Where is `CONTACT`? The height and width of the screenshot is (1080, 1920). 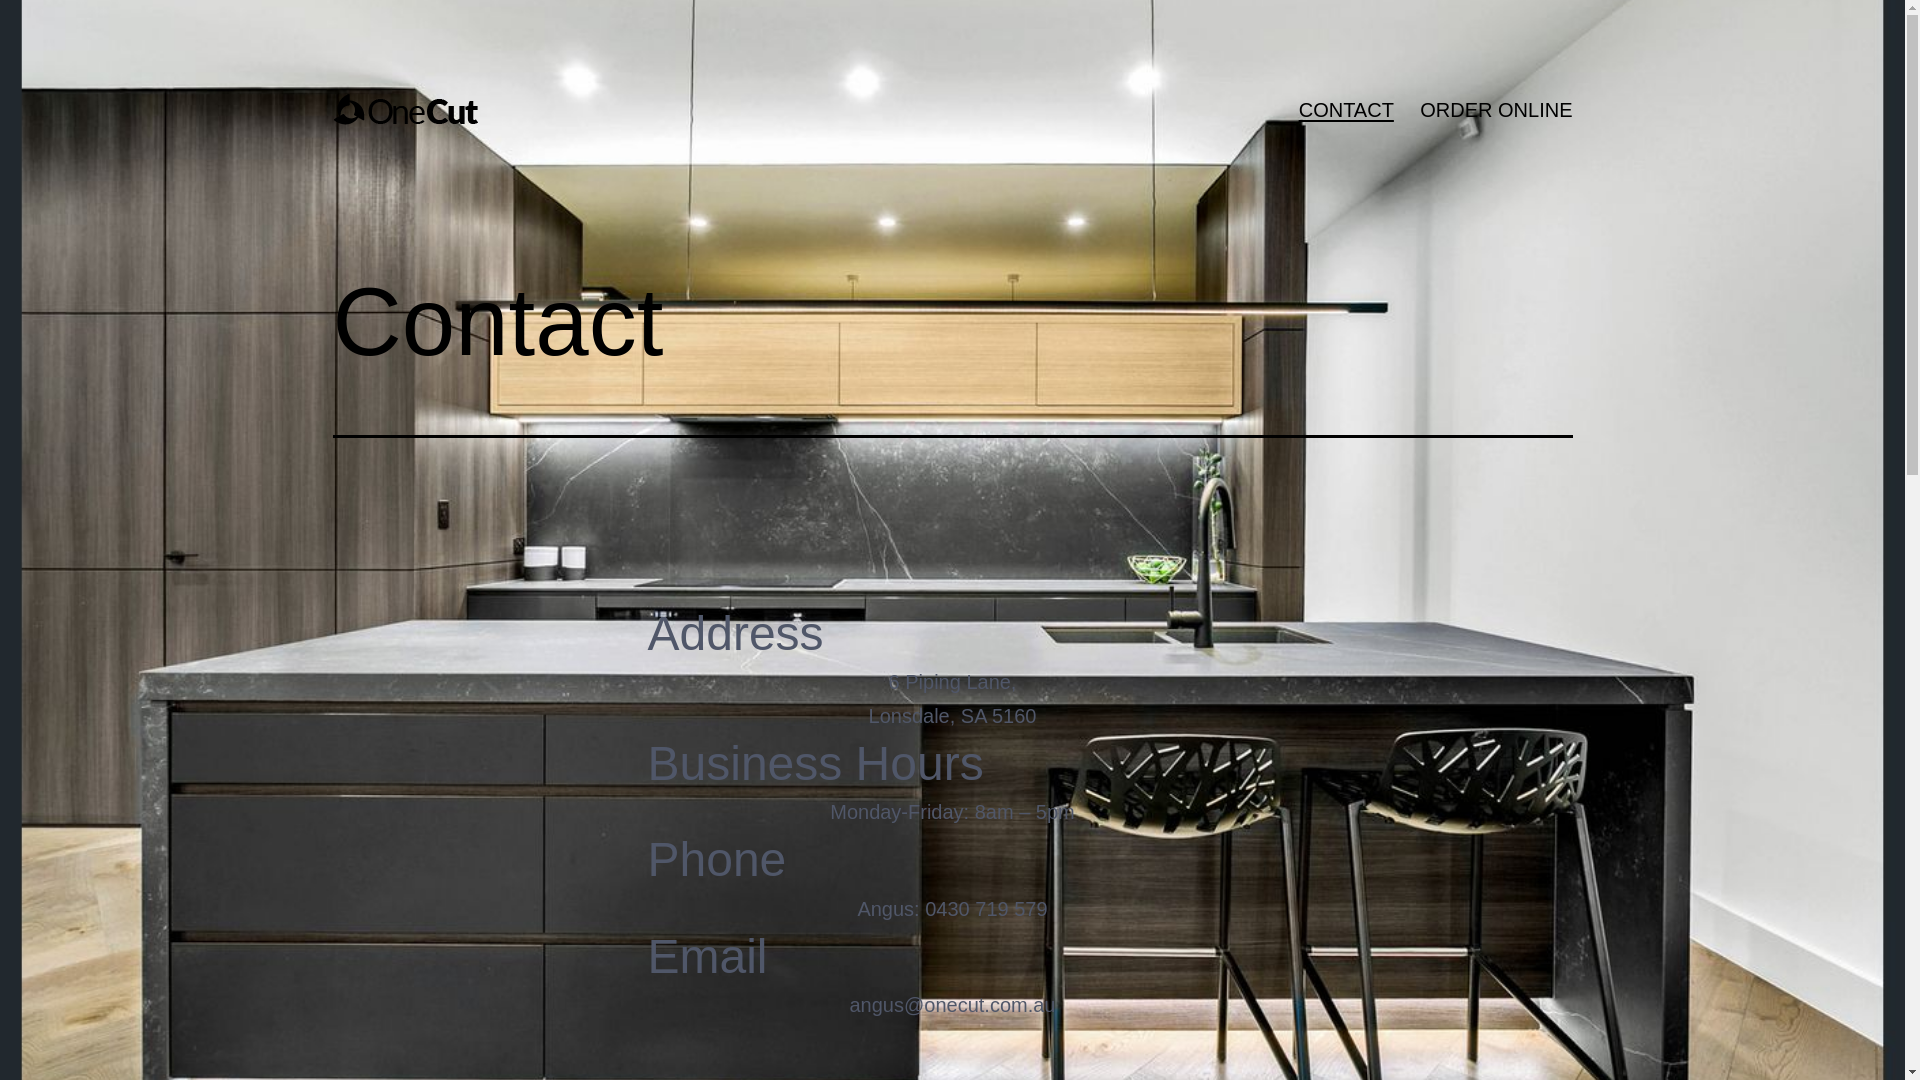 CONTACT is located at coordinates (1347, 110).